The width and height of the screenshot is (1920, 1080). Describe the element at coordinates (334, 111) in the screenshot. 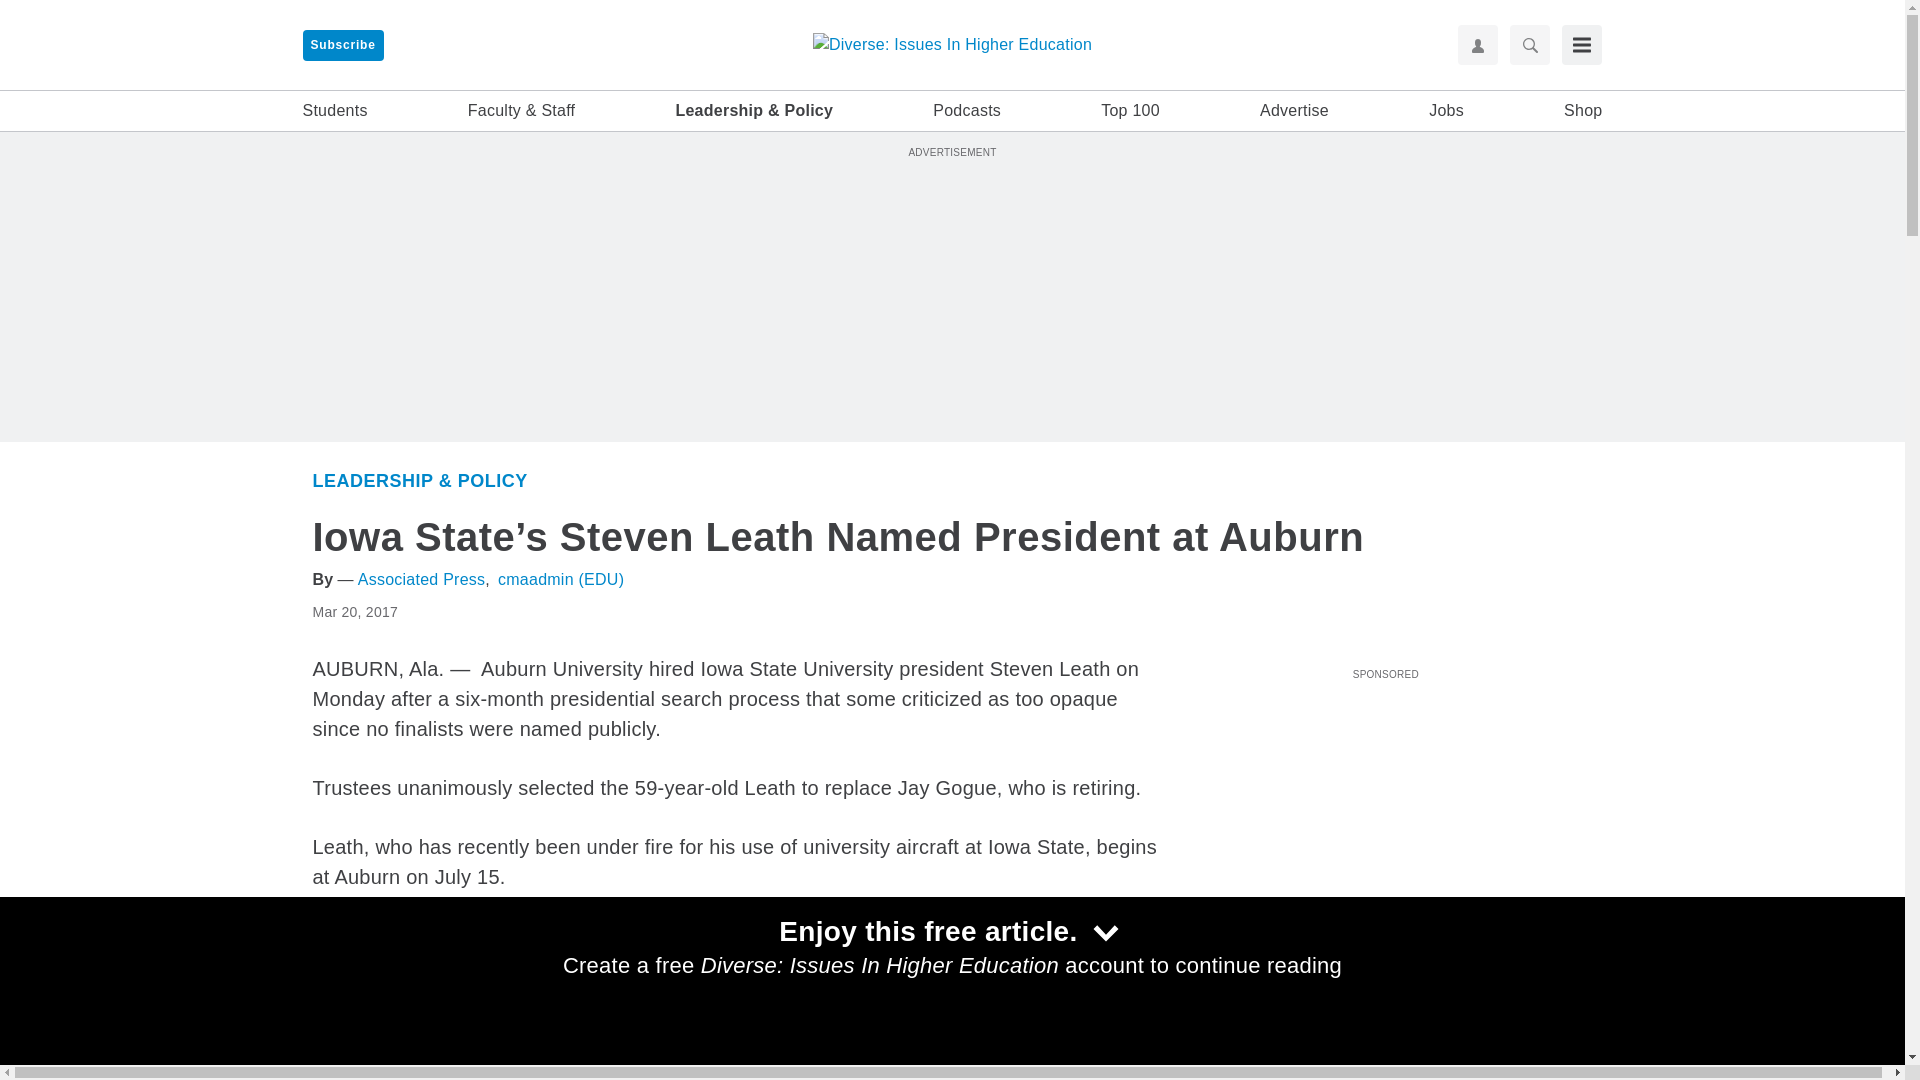

I see `Students` at that location.